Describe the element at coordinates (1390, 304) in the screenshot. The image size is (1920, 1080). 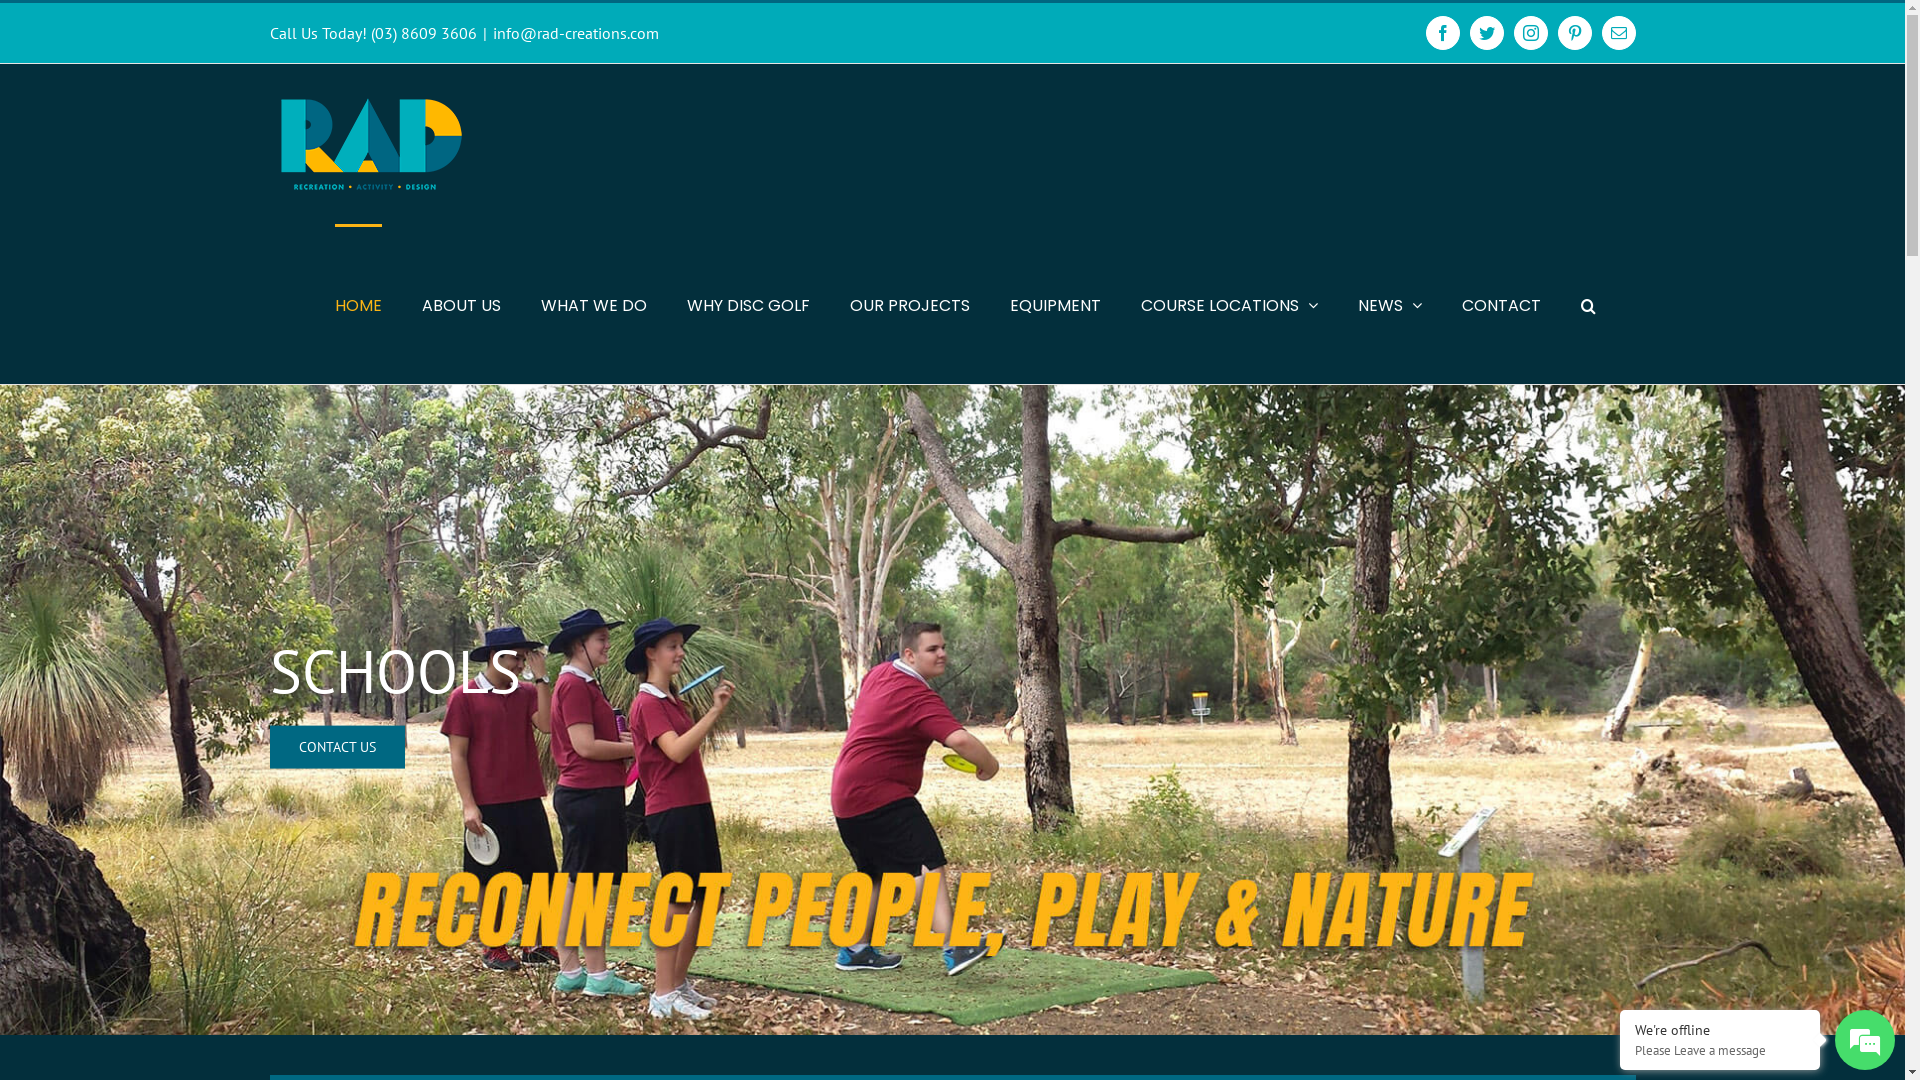
I see `NEWS` at that location.